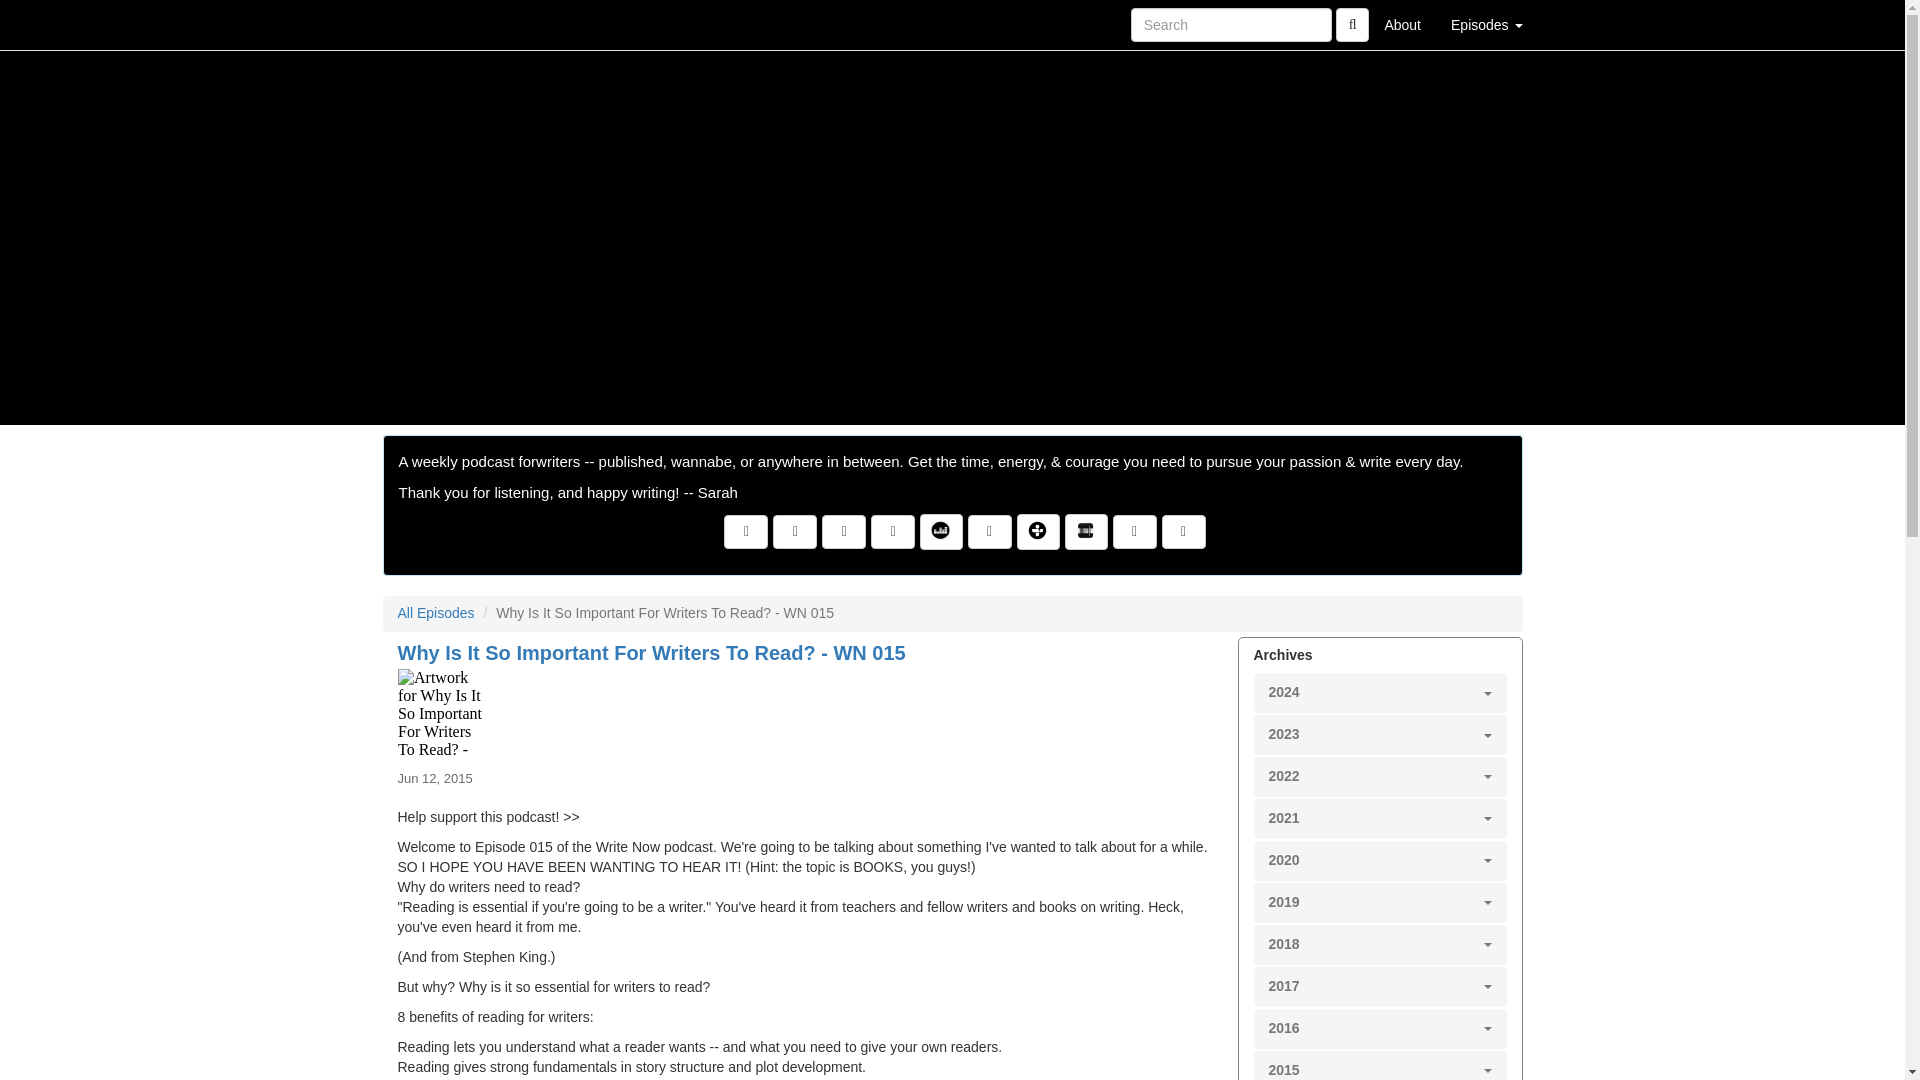 The height and width of the screenshot is (1080, 1920). What do you see at coordinates (810, 714) in the screenshot?
I see `Why Is It So Important For Writers To Read? - WN 015` at bounding box center [810, 714].